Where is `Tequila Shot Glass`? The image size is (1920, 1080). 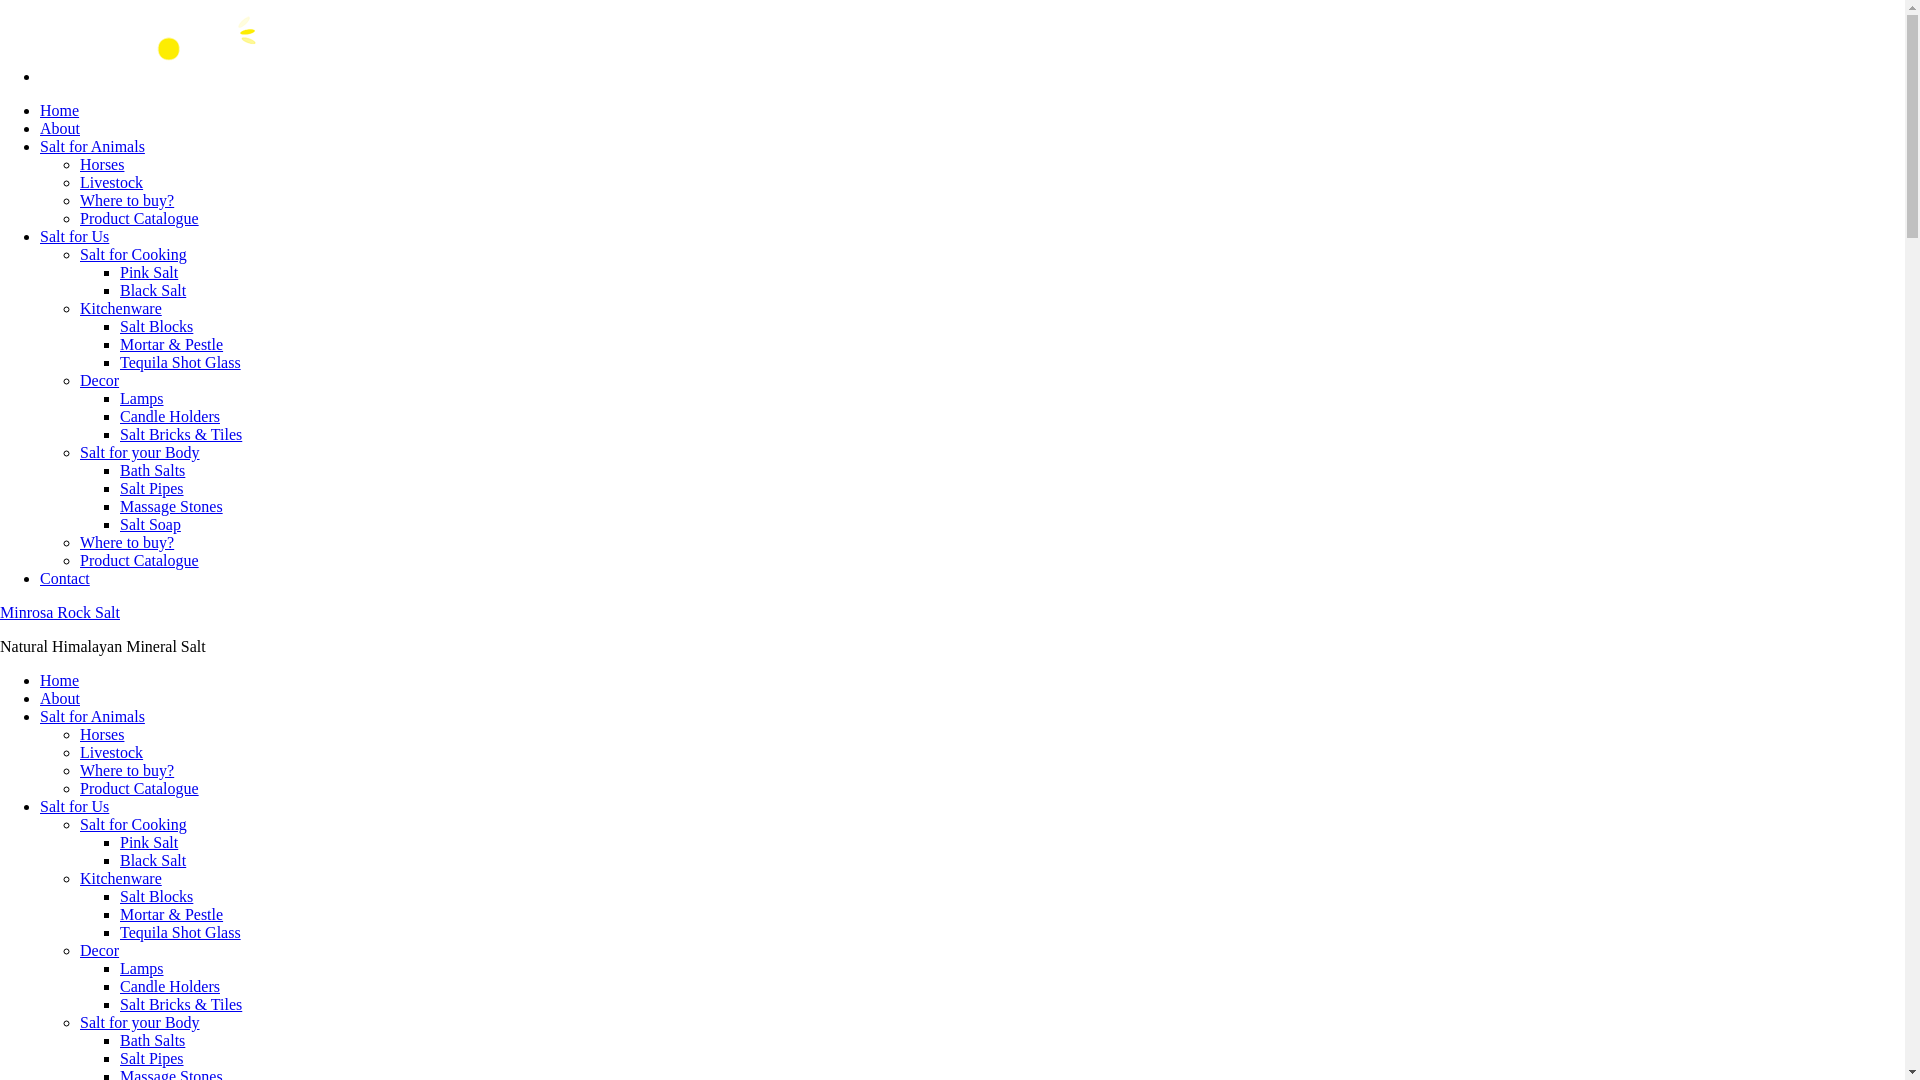 Tequila Shot Glass is located at coordinates (180, 932).